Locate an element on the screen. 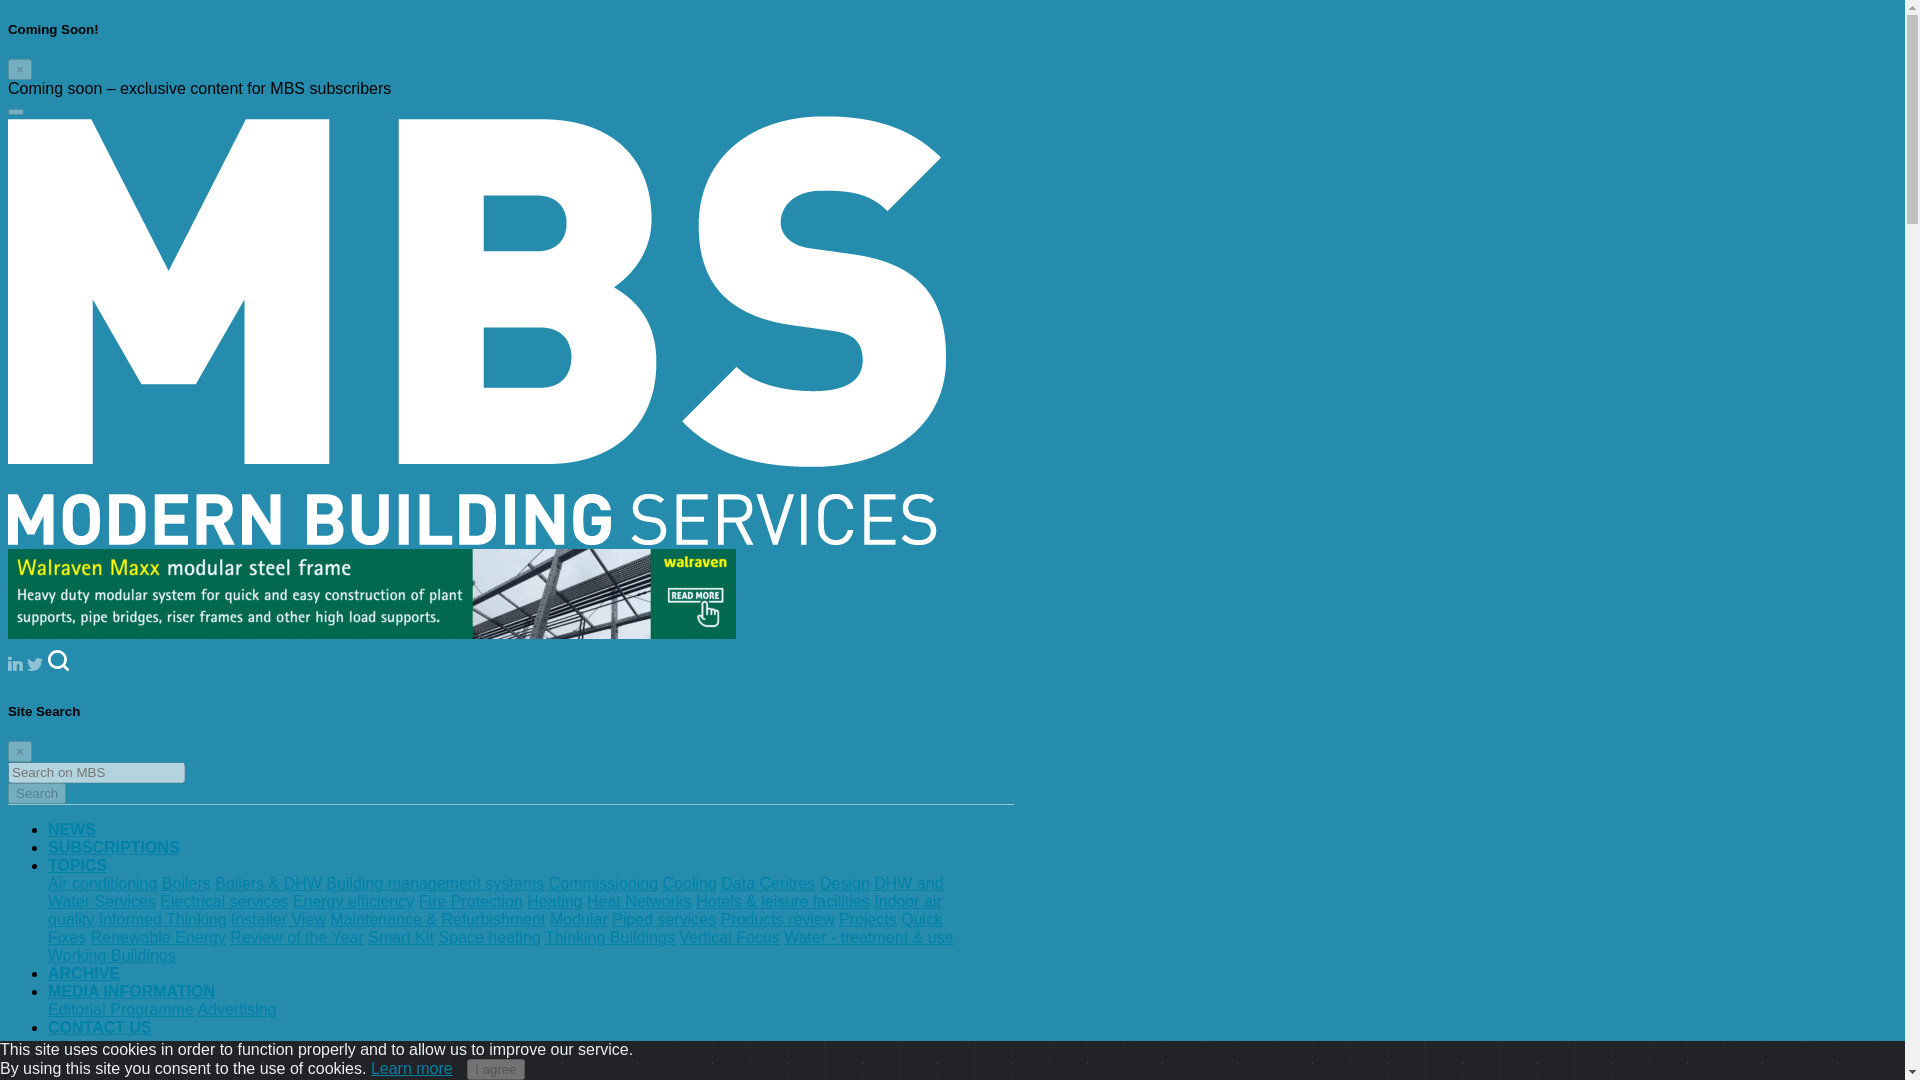 Image resolution: width=1920 pixels, height=1080 pixels. Fire Protection is located at coordinates (470, 902).